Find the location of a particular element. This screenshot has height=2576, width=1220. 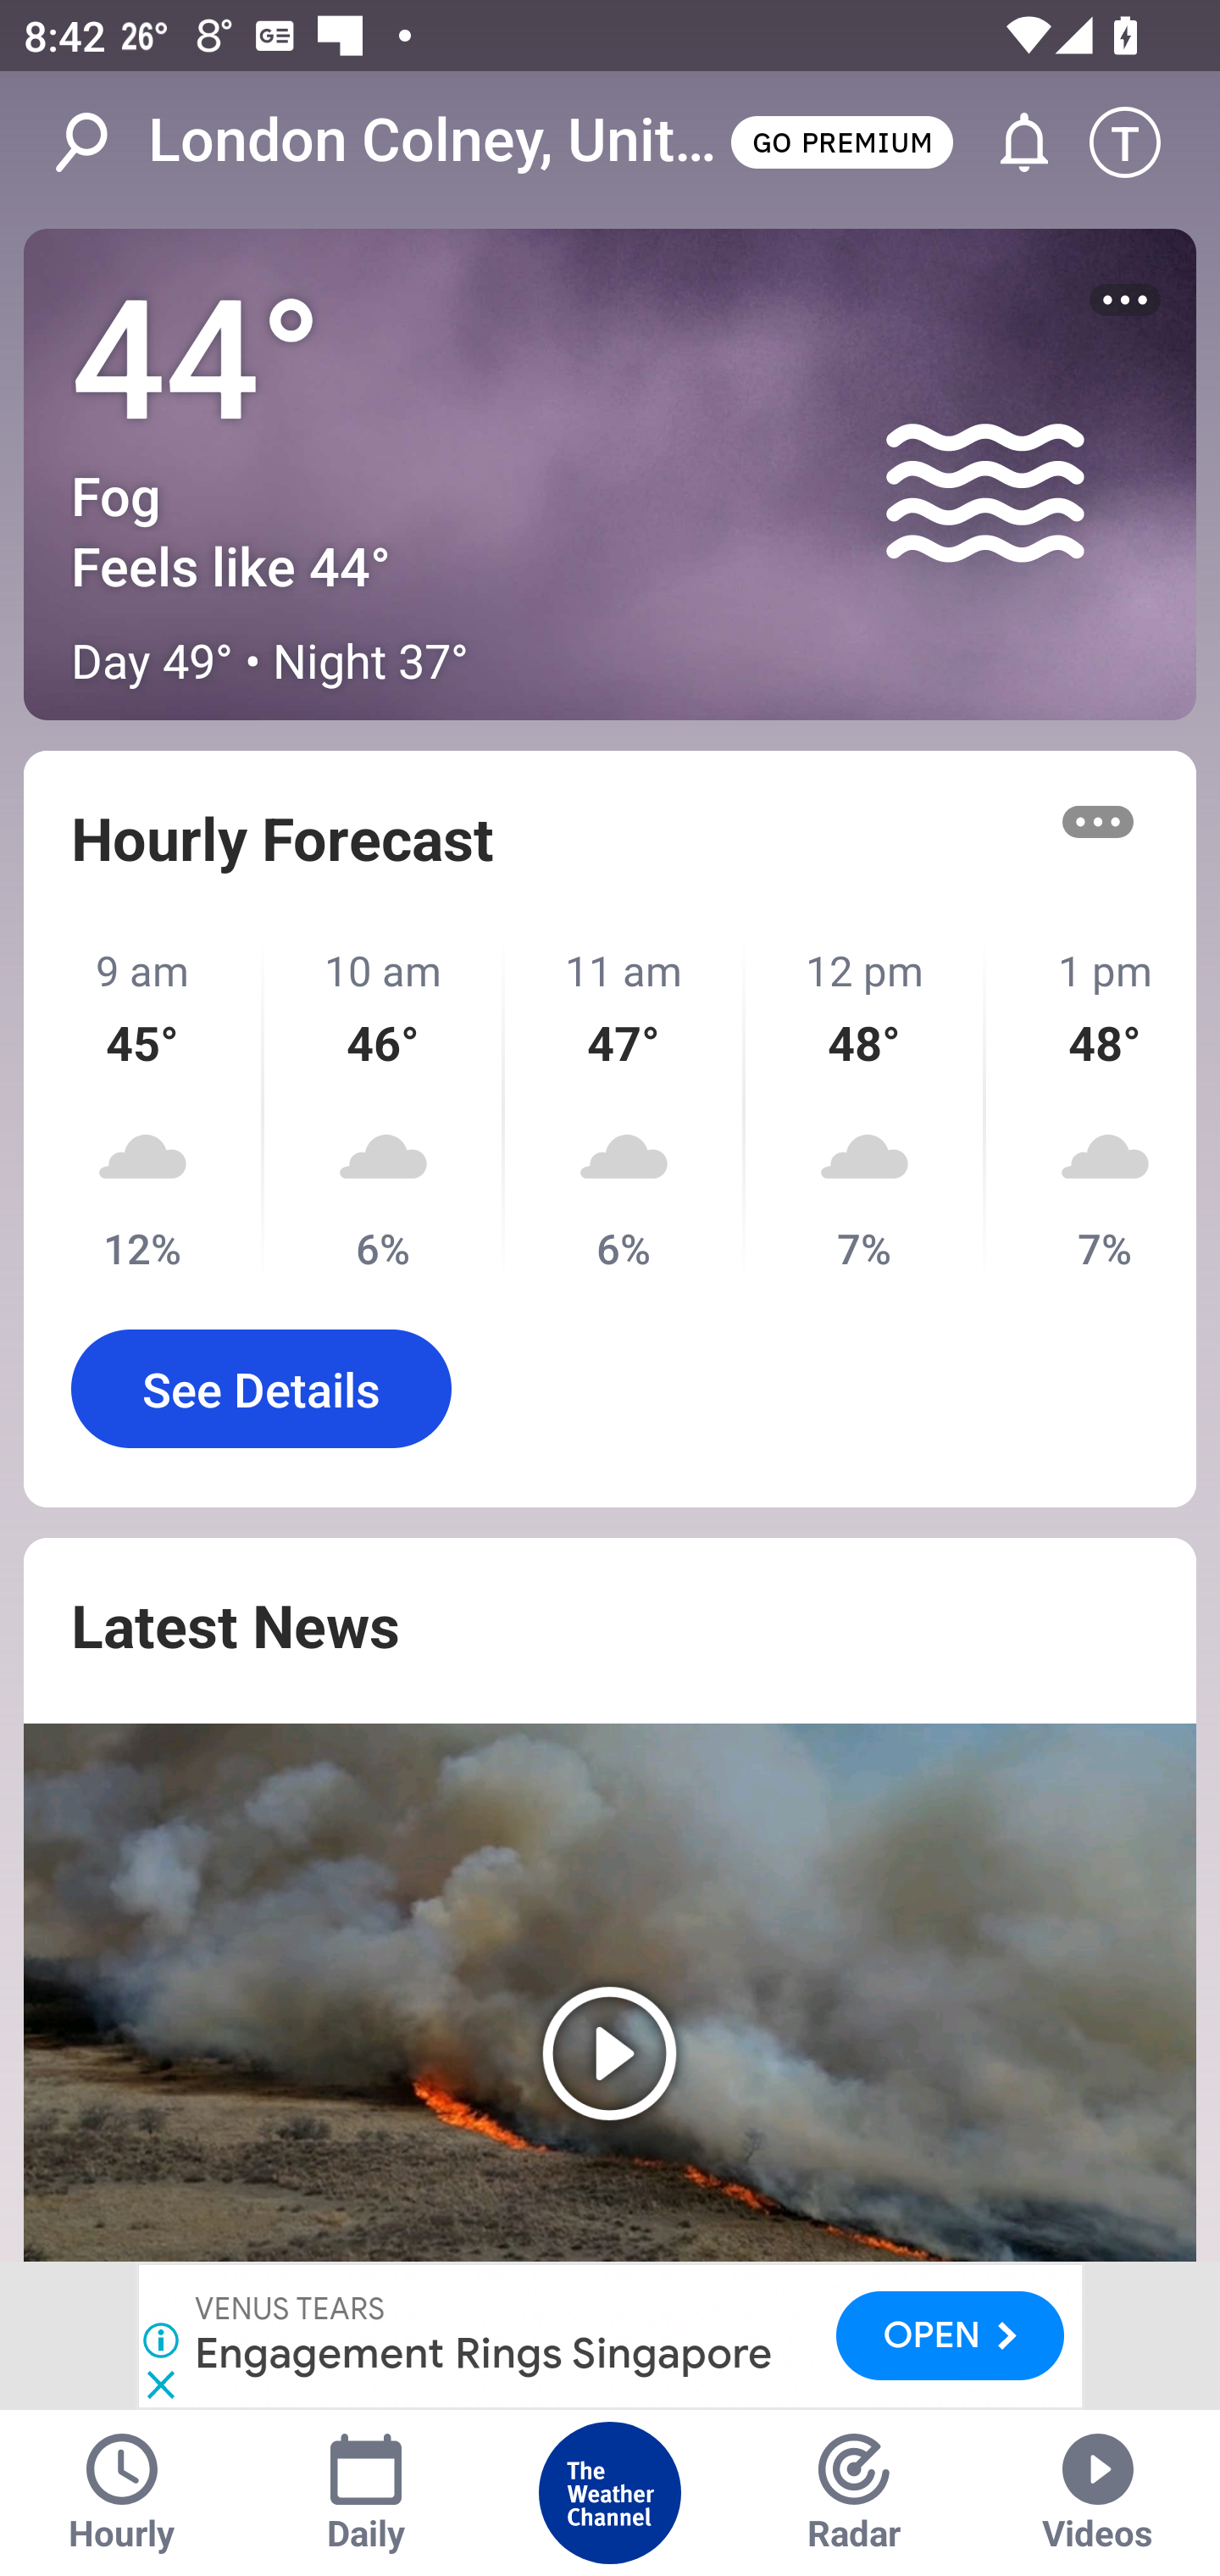

Videos Tab Videos is located at coordinates (1098, 2493).